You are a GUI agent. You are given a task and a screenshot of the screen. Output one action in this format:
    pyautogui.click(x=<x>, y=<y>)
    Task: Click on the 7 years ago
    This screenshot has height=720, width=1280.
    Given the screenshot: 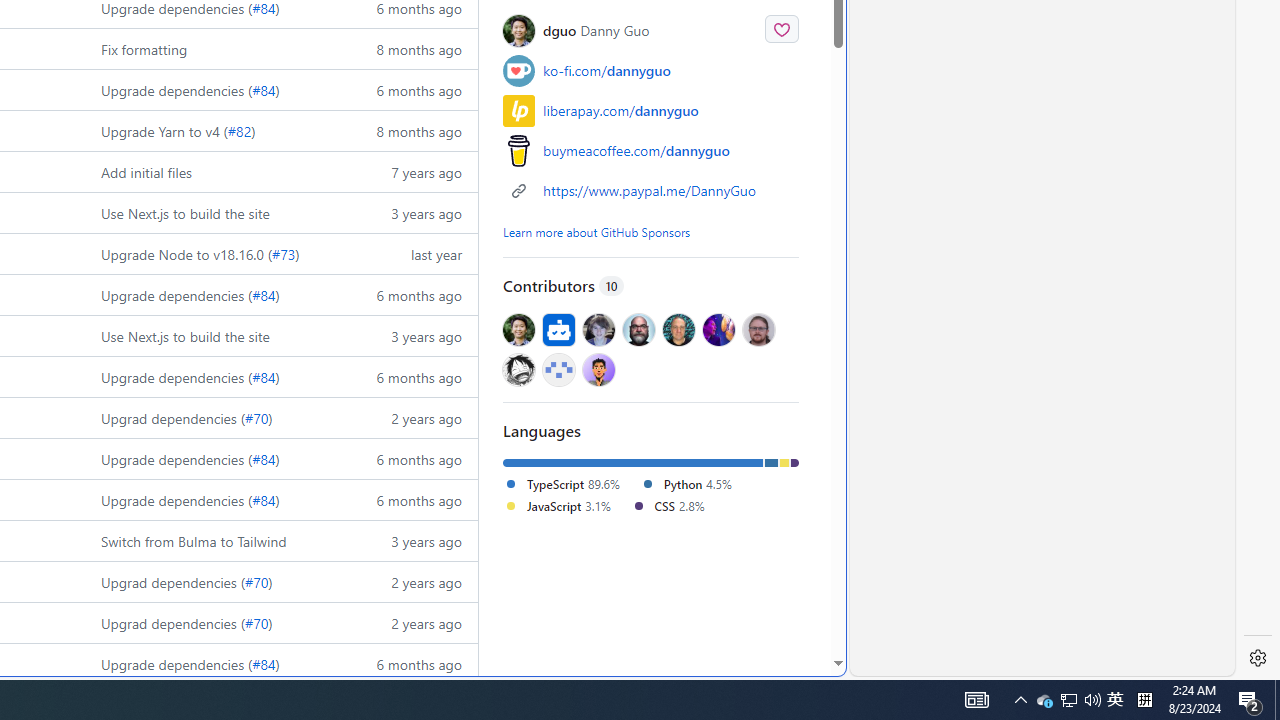 What is the action you would take?
    pyautogui.click(x=409, y=172)
    